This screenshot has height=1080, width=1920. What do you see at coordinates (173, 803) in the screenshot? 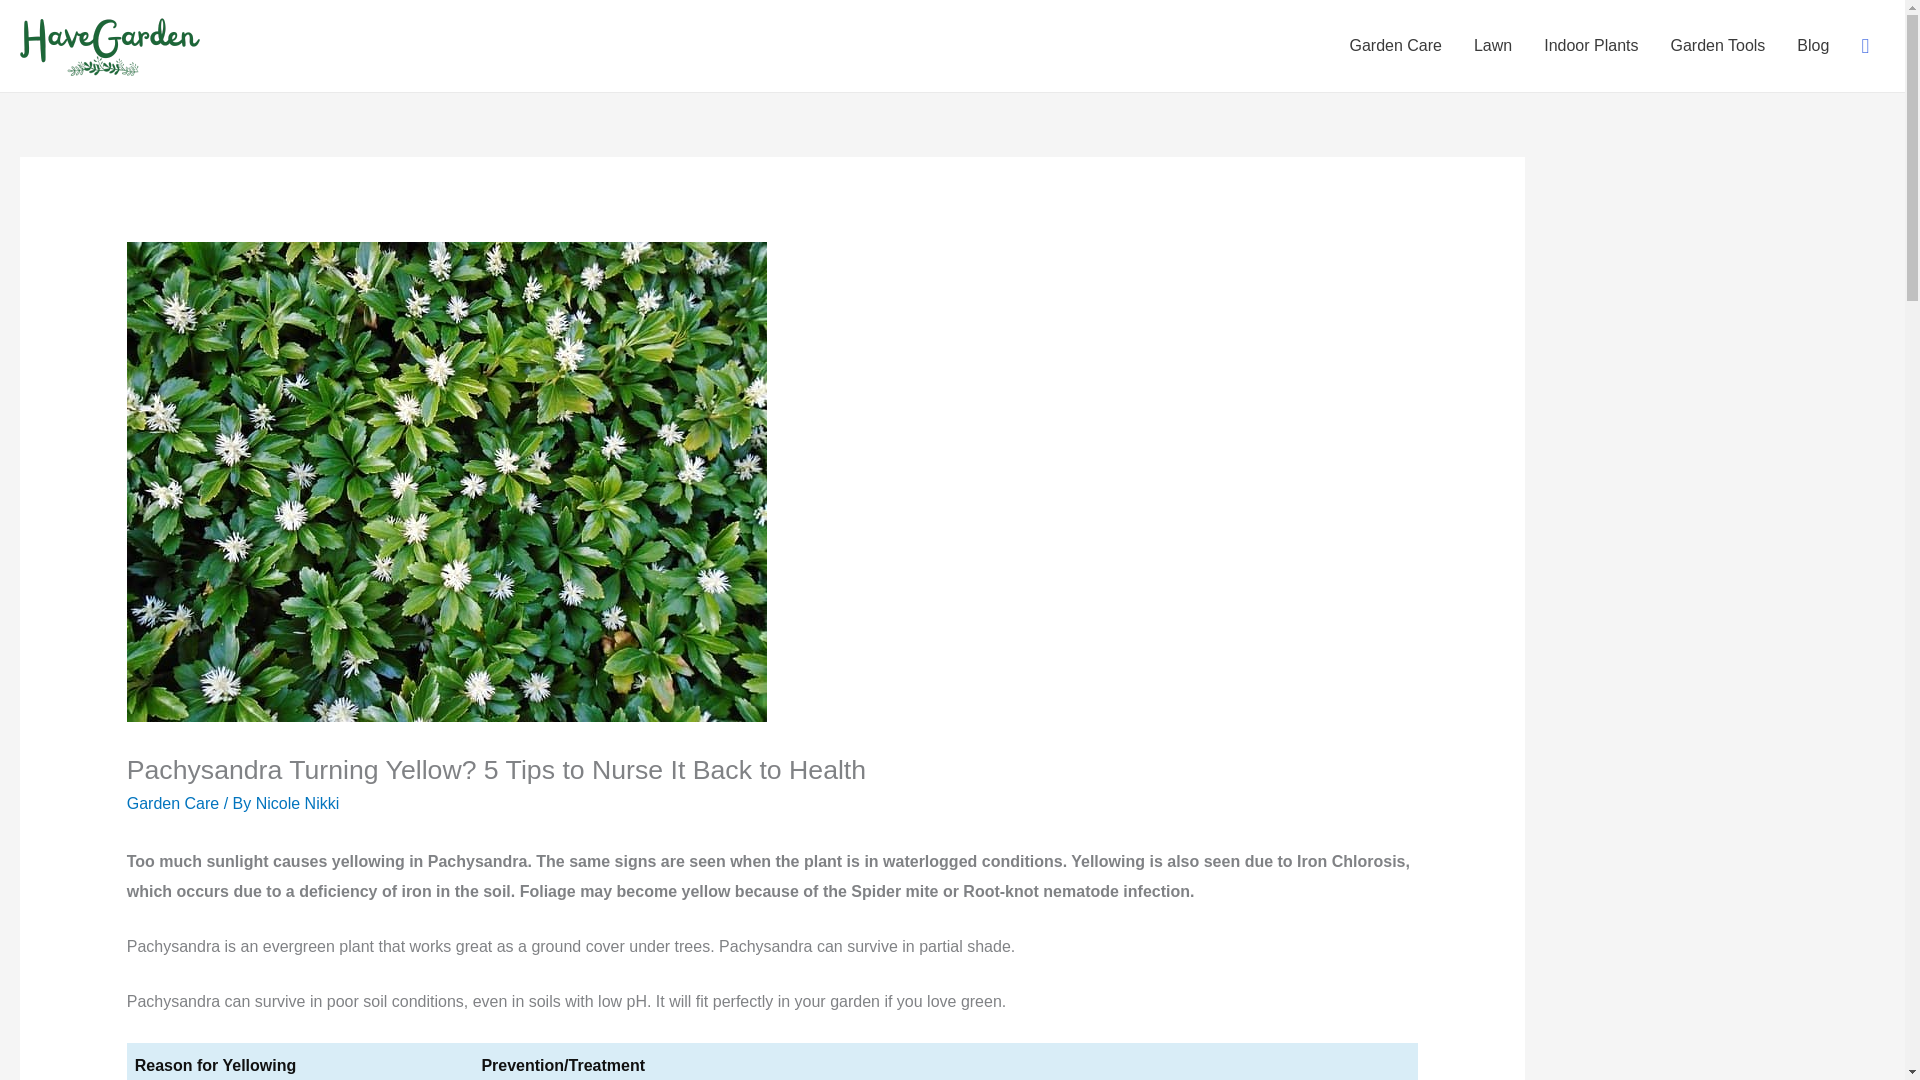
I see `Garden Care` at bounding box center [173, 803].